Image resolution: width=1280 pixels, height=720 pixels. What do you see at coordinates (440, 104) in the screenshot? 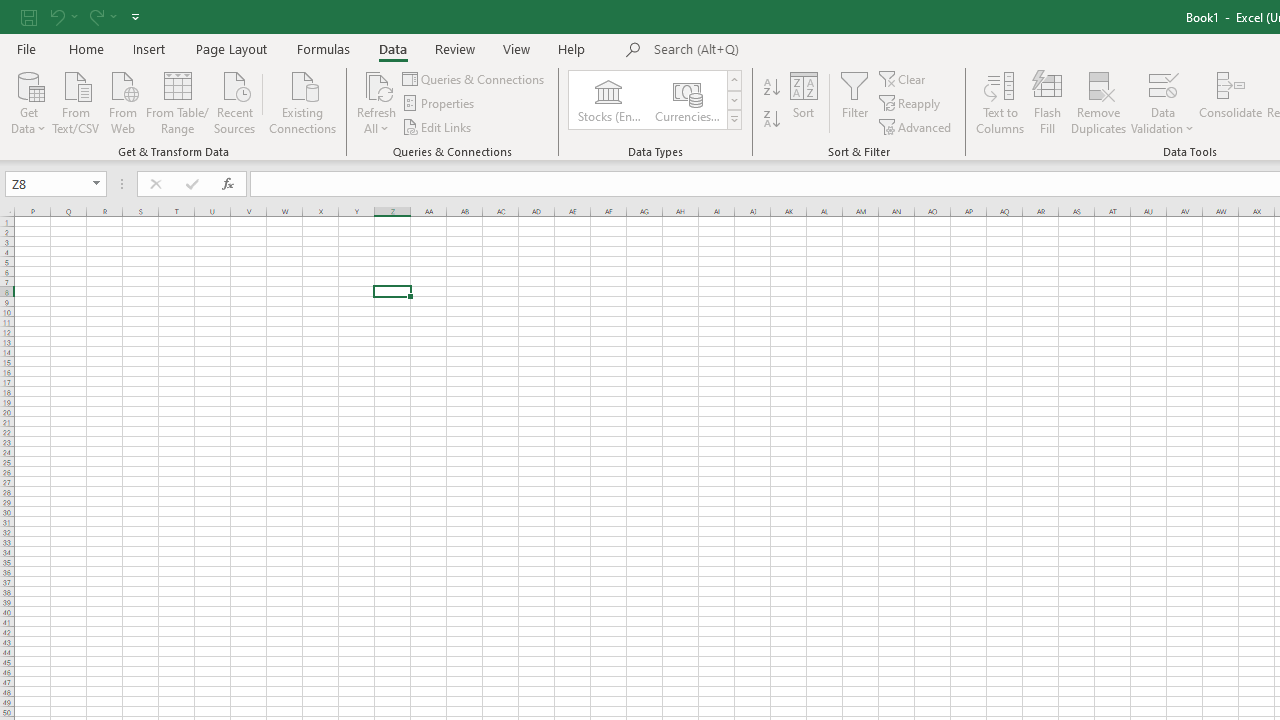
I see `Properties` at bounding box center [440, 104].